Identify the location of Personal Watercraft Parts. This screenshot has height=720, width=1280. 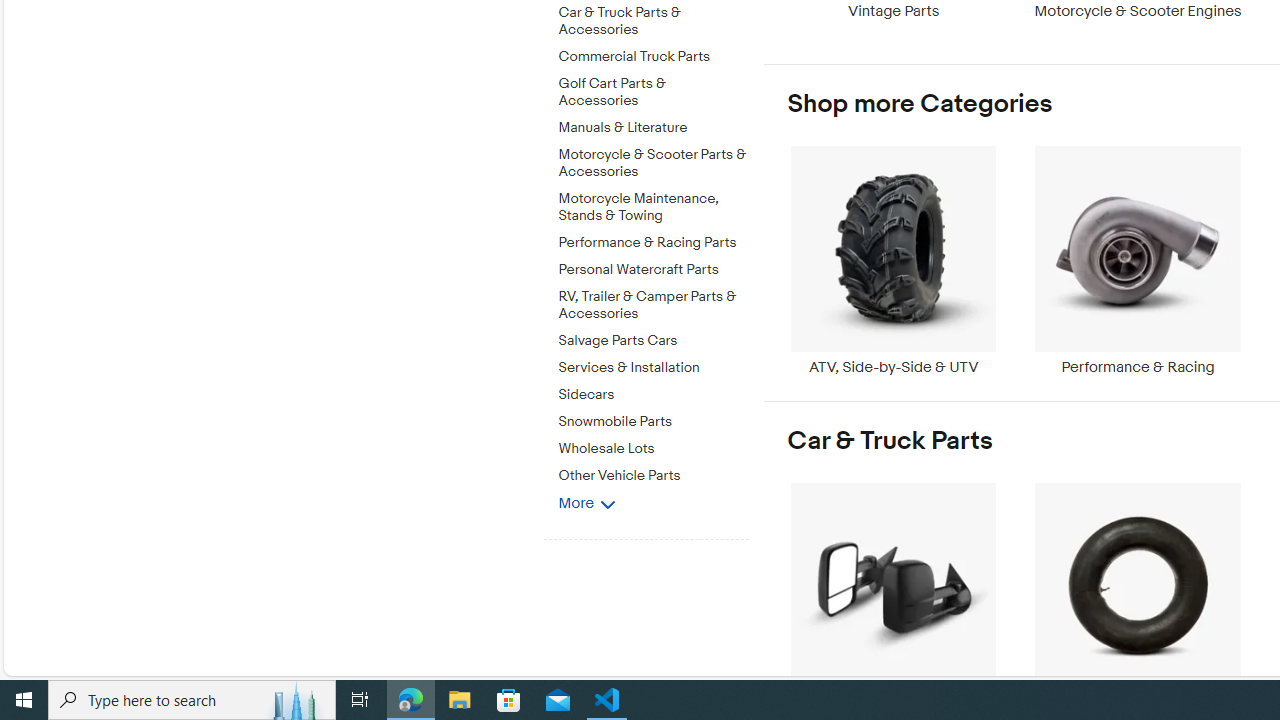
(653, 266).